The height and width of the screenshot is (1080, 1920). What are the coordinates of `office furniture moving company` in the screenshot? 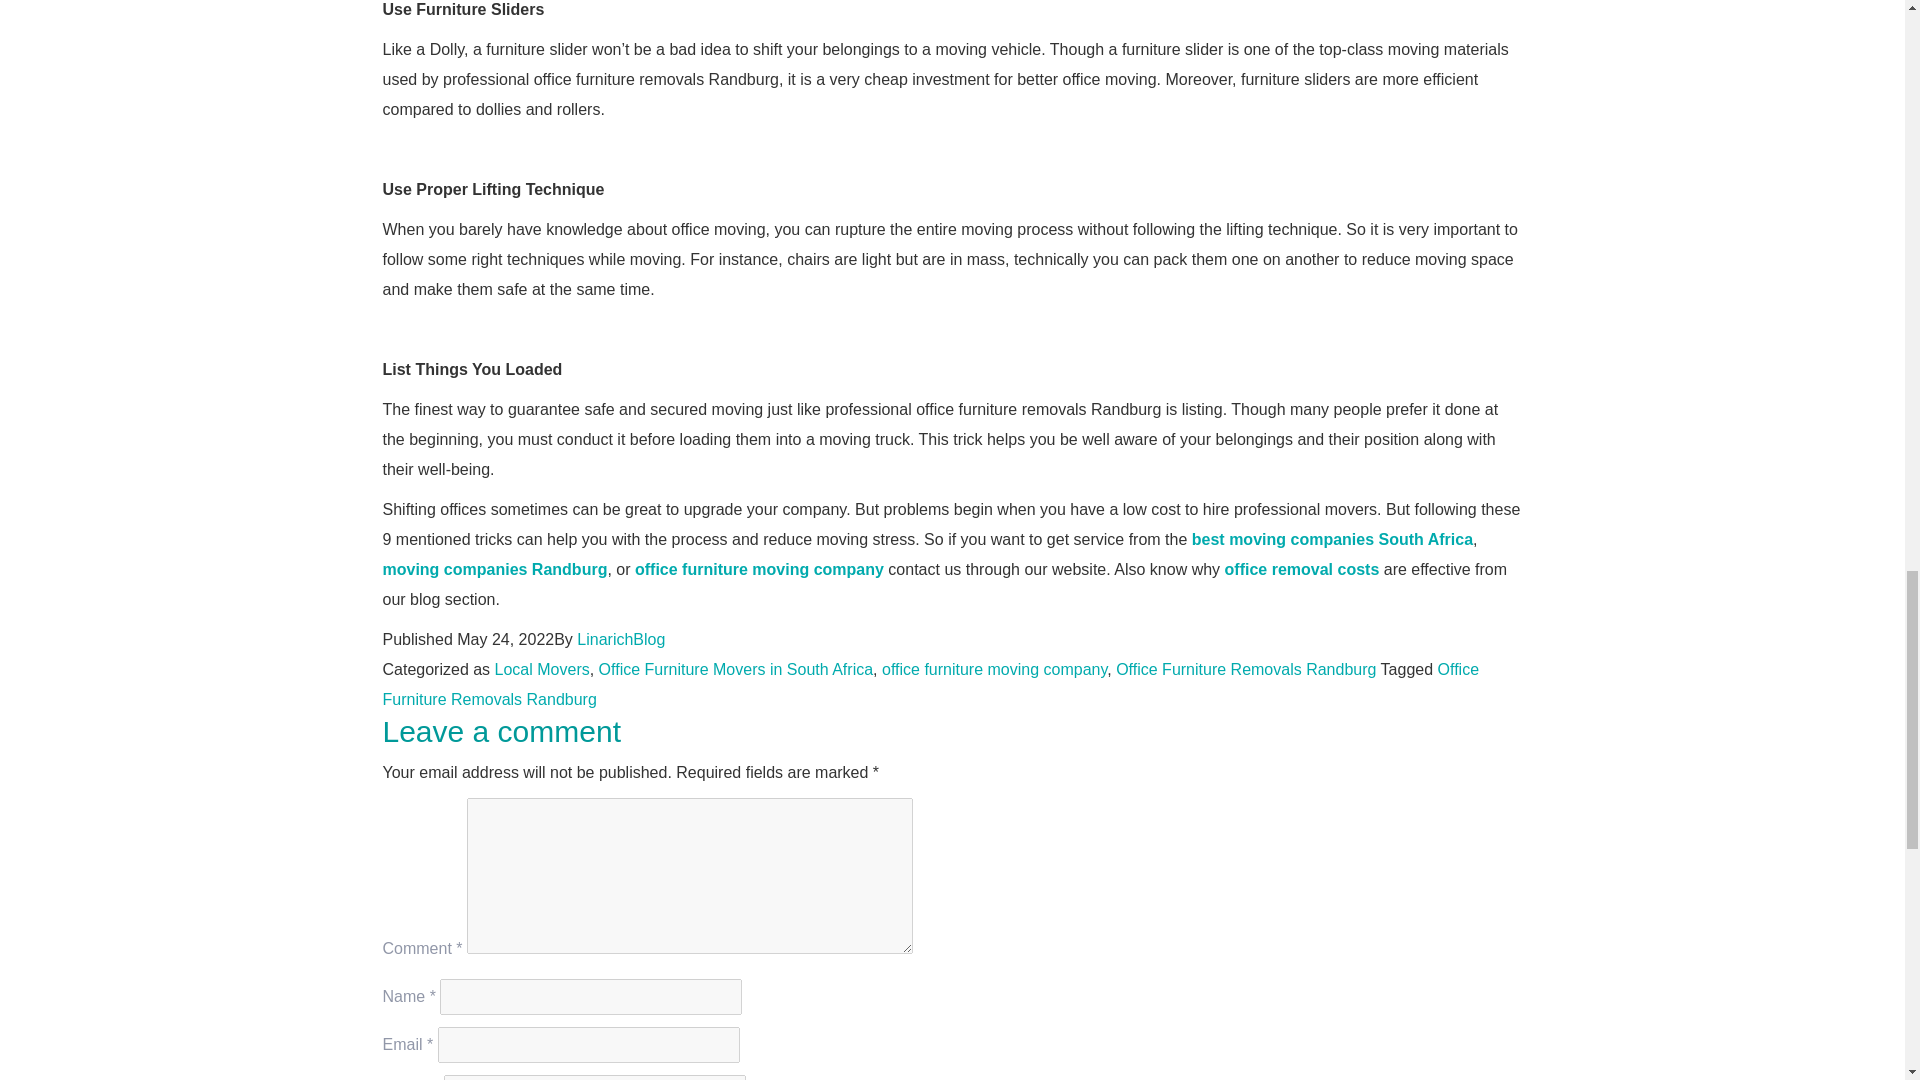 It's located at (994, 669).